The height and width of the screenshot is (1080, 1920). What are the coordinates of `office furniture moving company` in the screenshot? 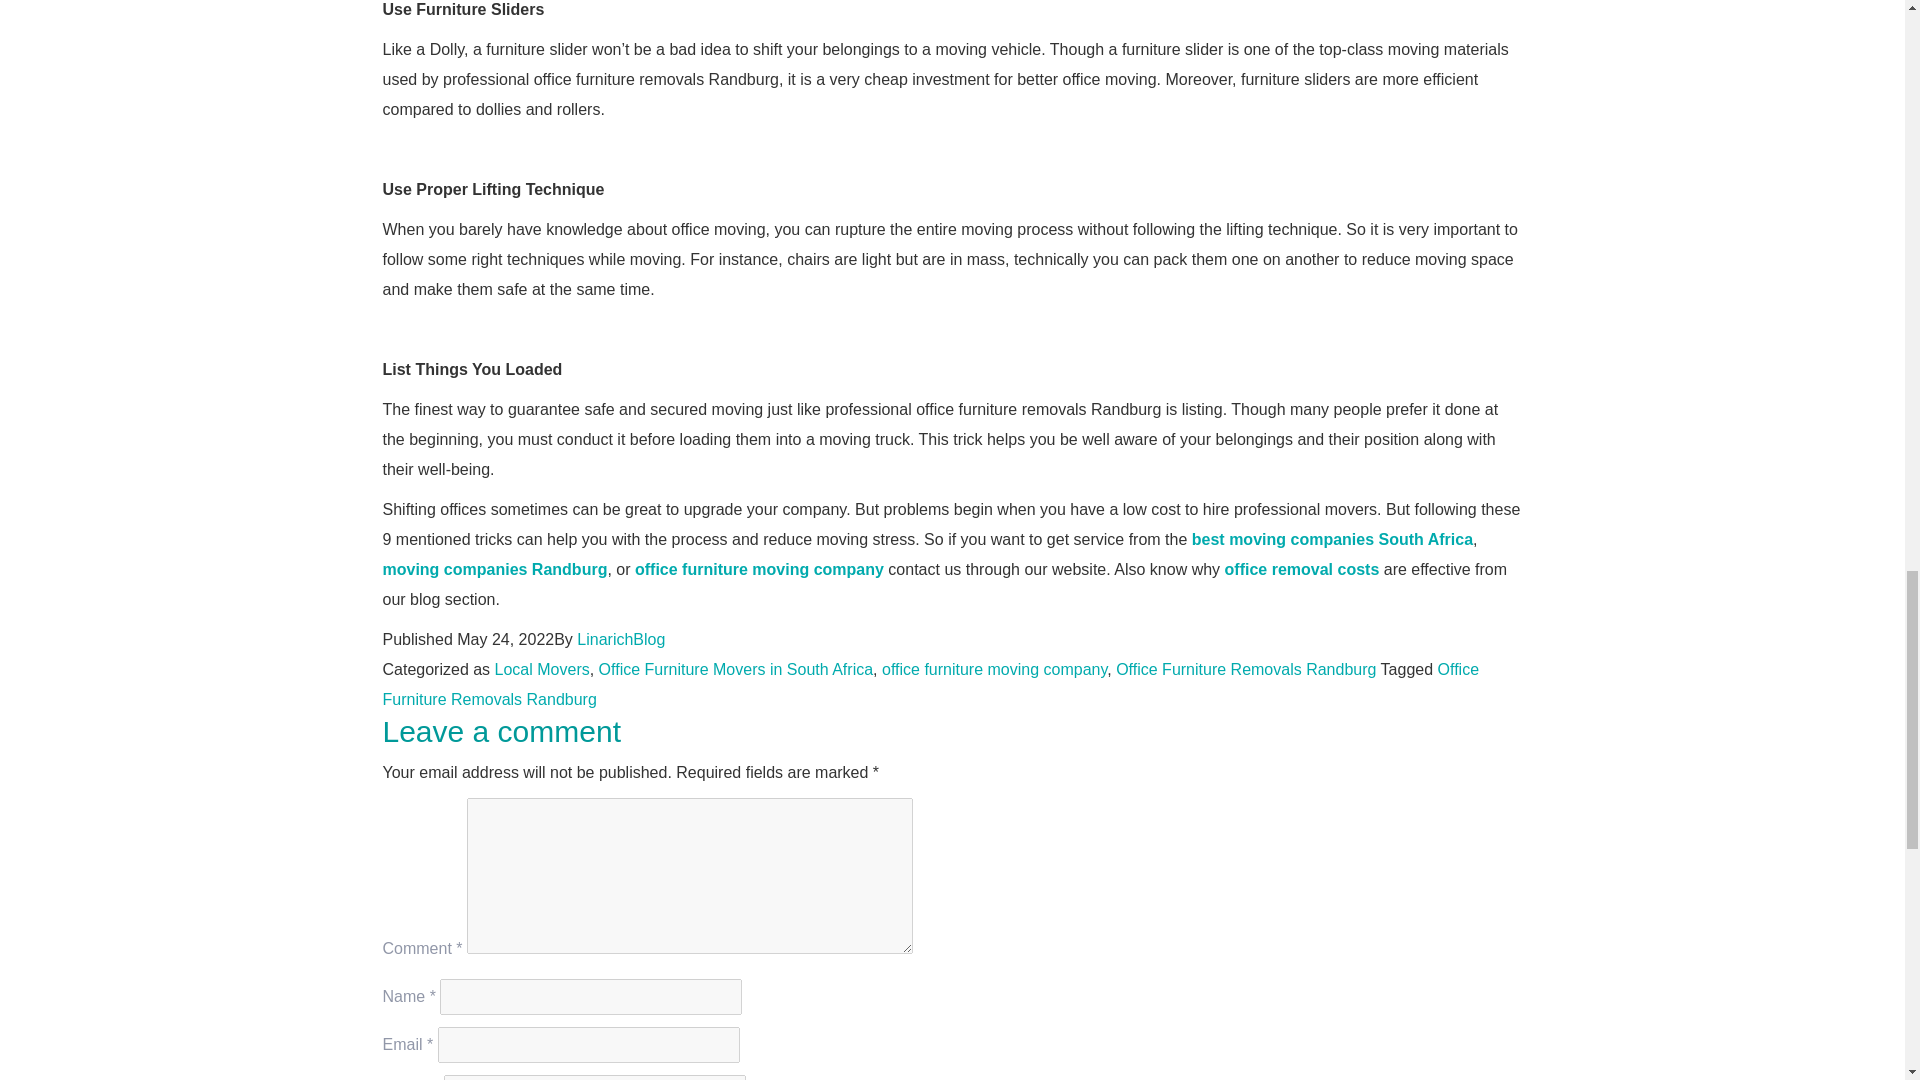 It's located at (994, 669).